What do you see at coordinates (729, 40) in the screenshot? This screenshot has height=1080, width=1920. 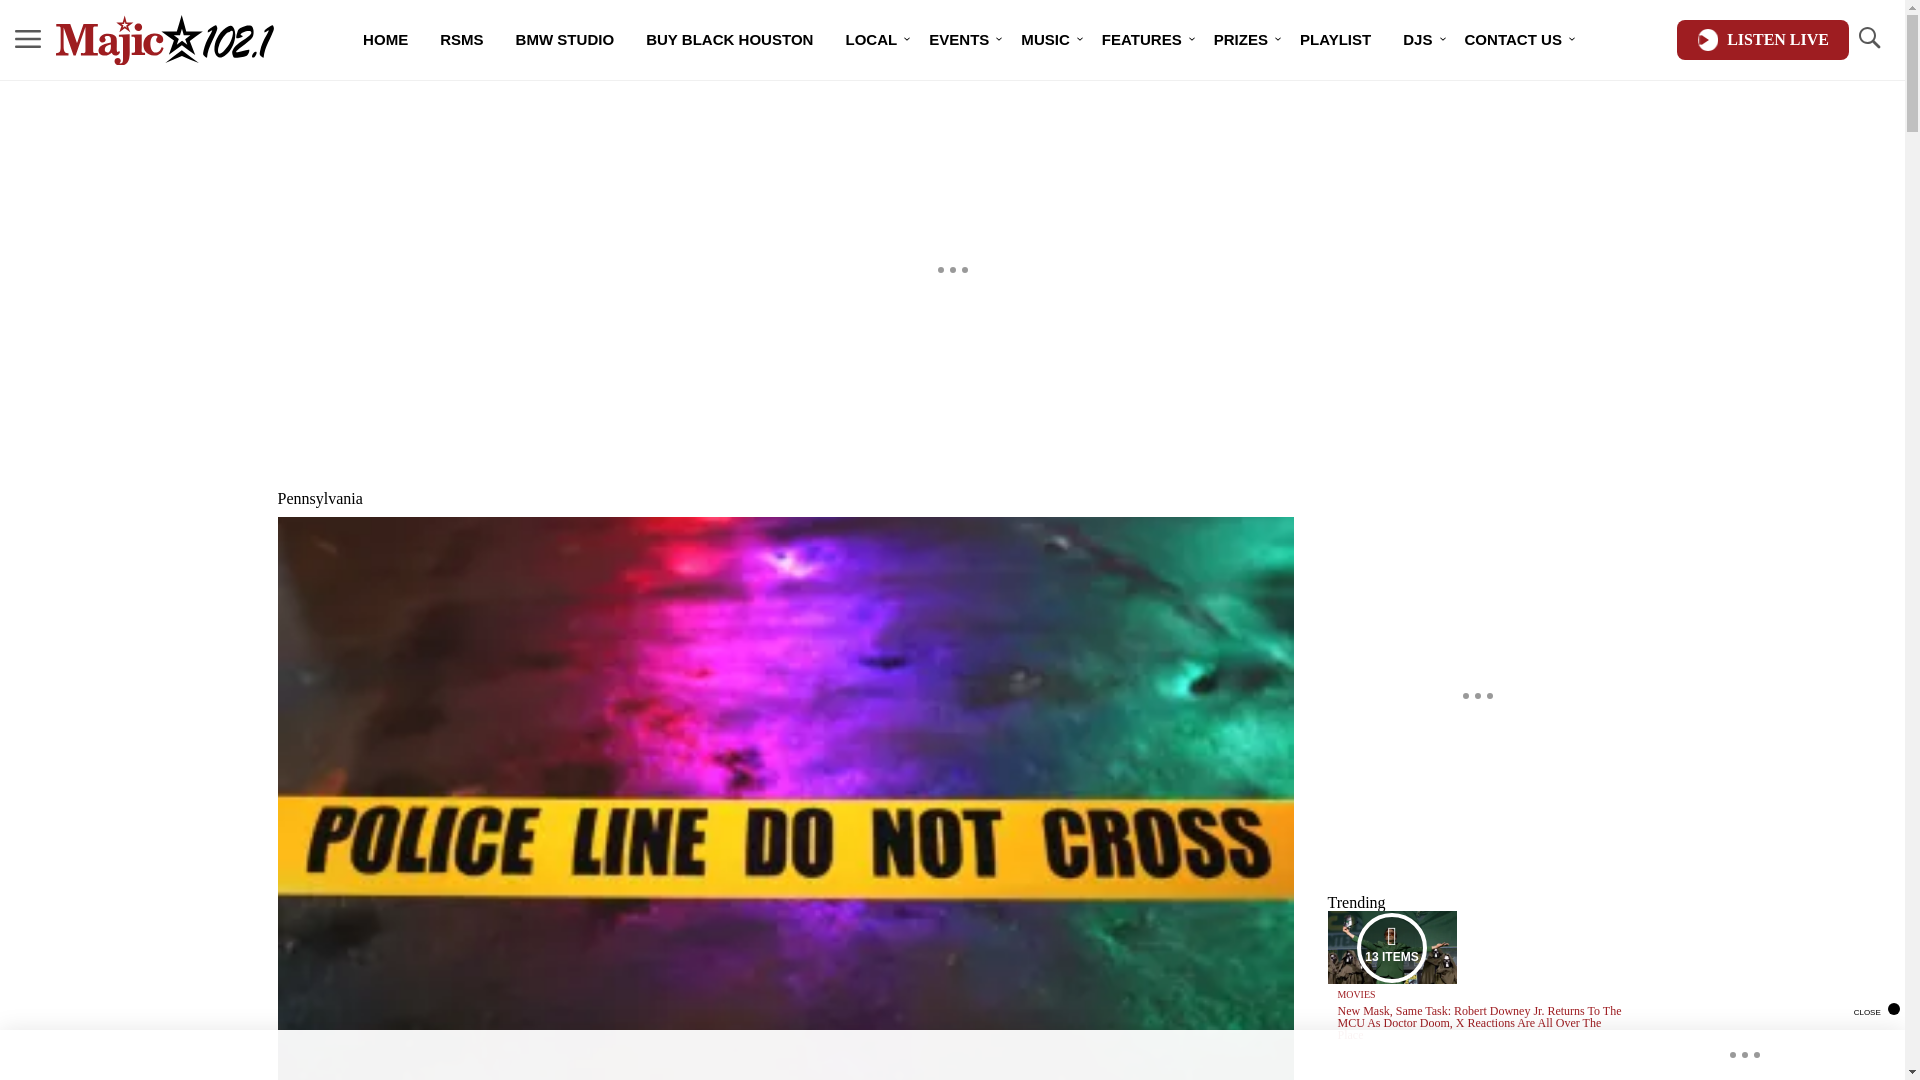 I see `BUY BLACK HOUSTON` at bounding box center [729, 40].